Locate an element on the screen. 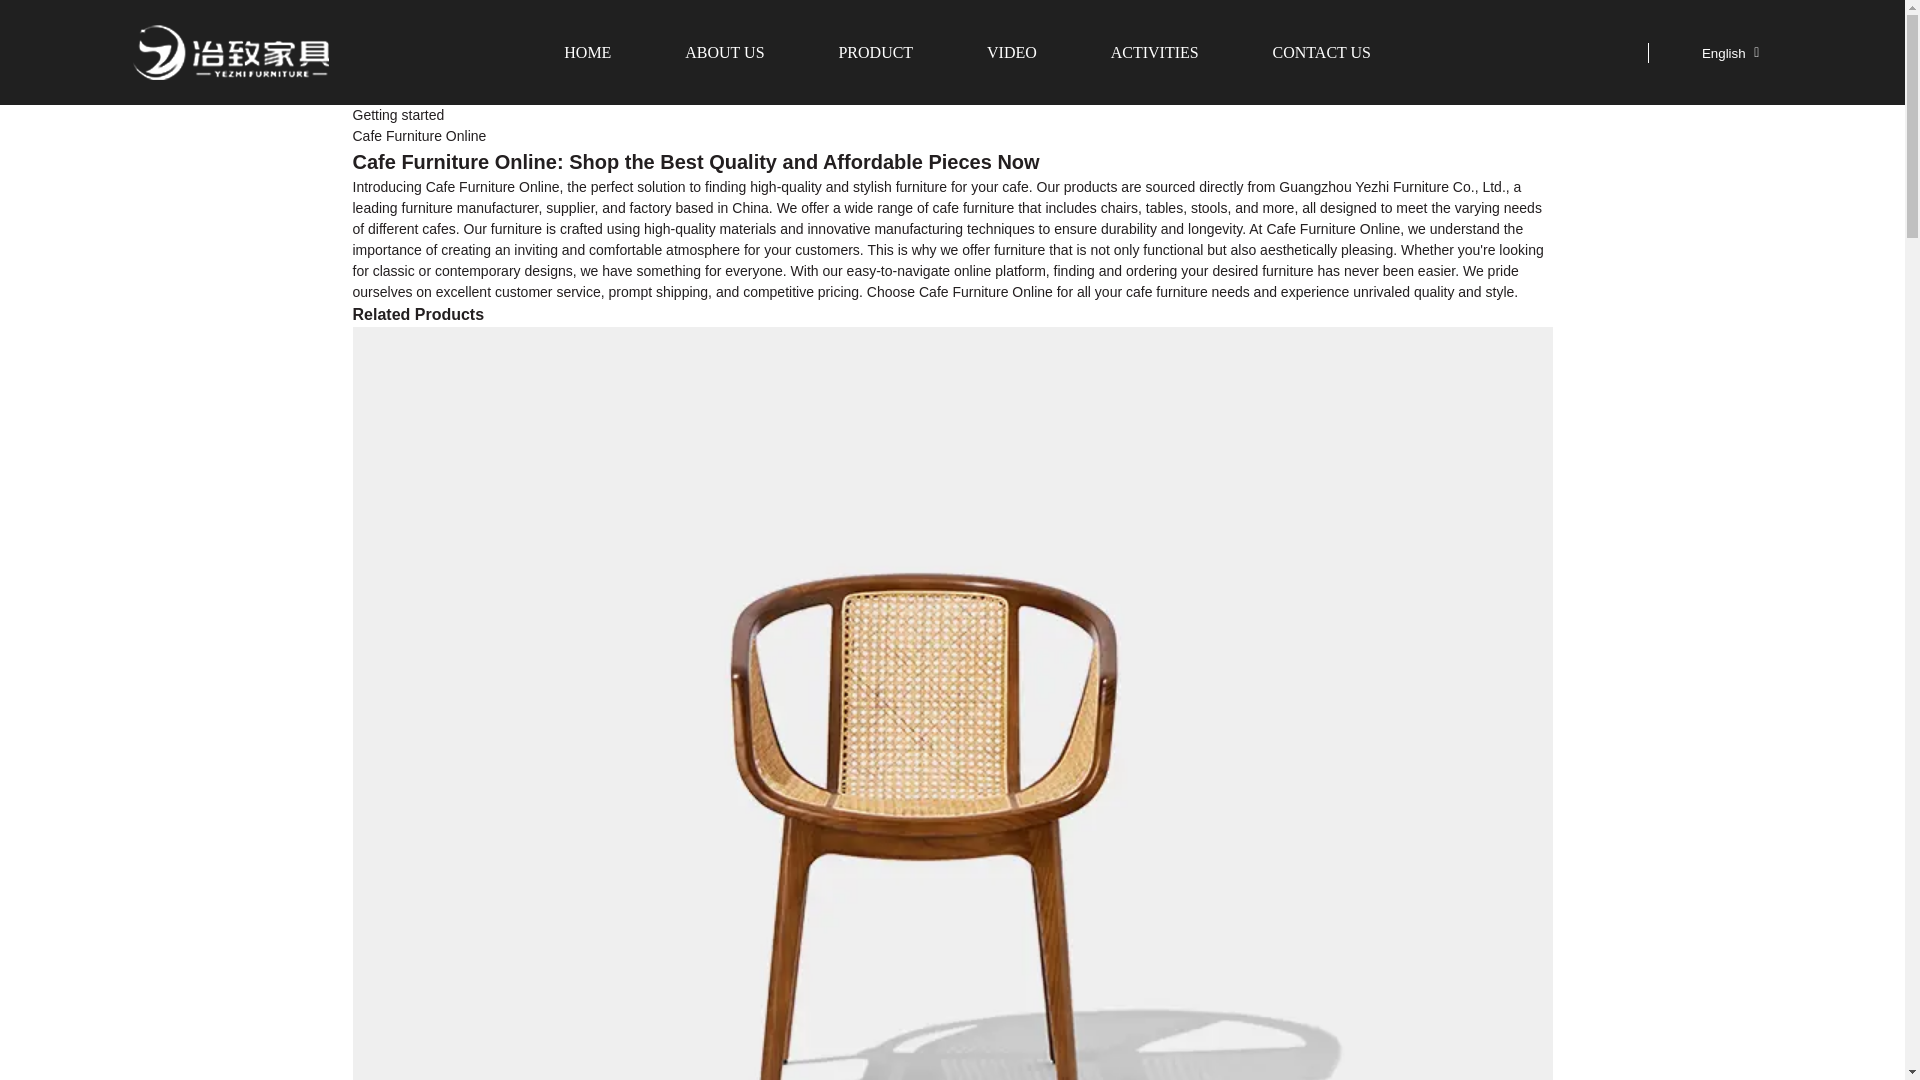  Getting started is located at coordinates (397, 114).